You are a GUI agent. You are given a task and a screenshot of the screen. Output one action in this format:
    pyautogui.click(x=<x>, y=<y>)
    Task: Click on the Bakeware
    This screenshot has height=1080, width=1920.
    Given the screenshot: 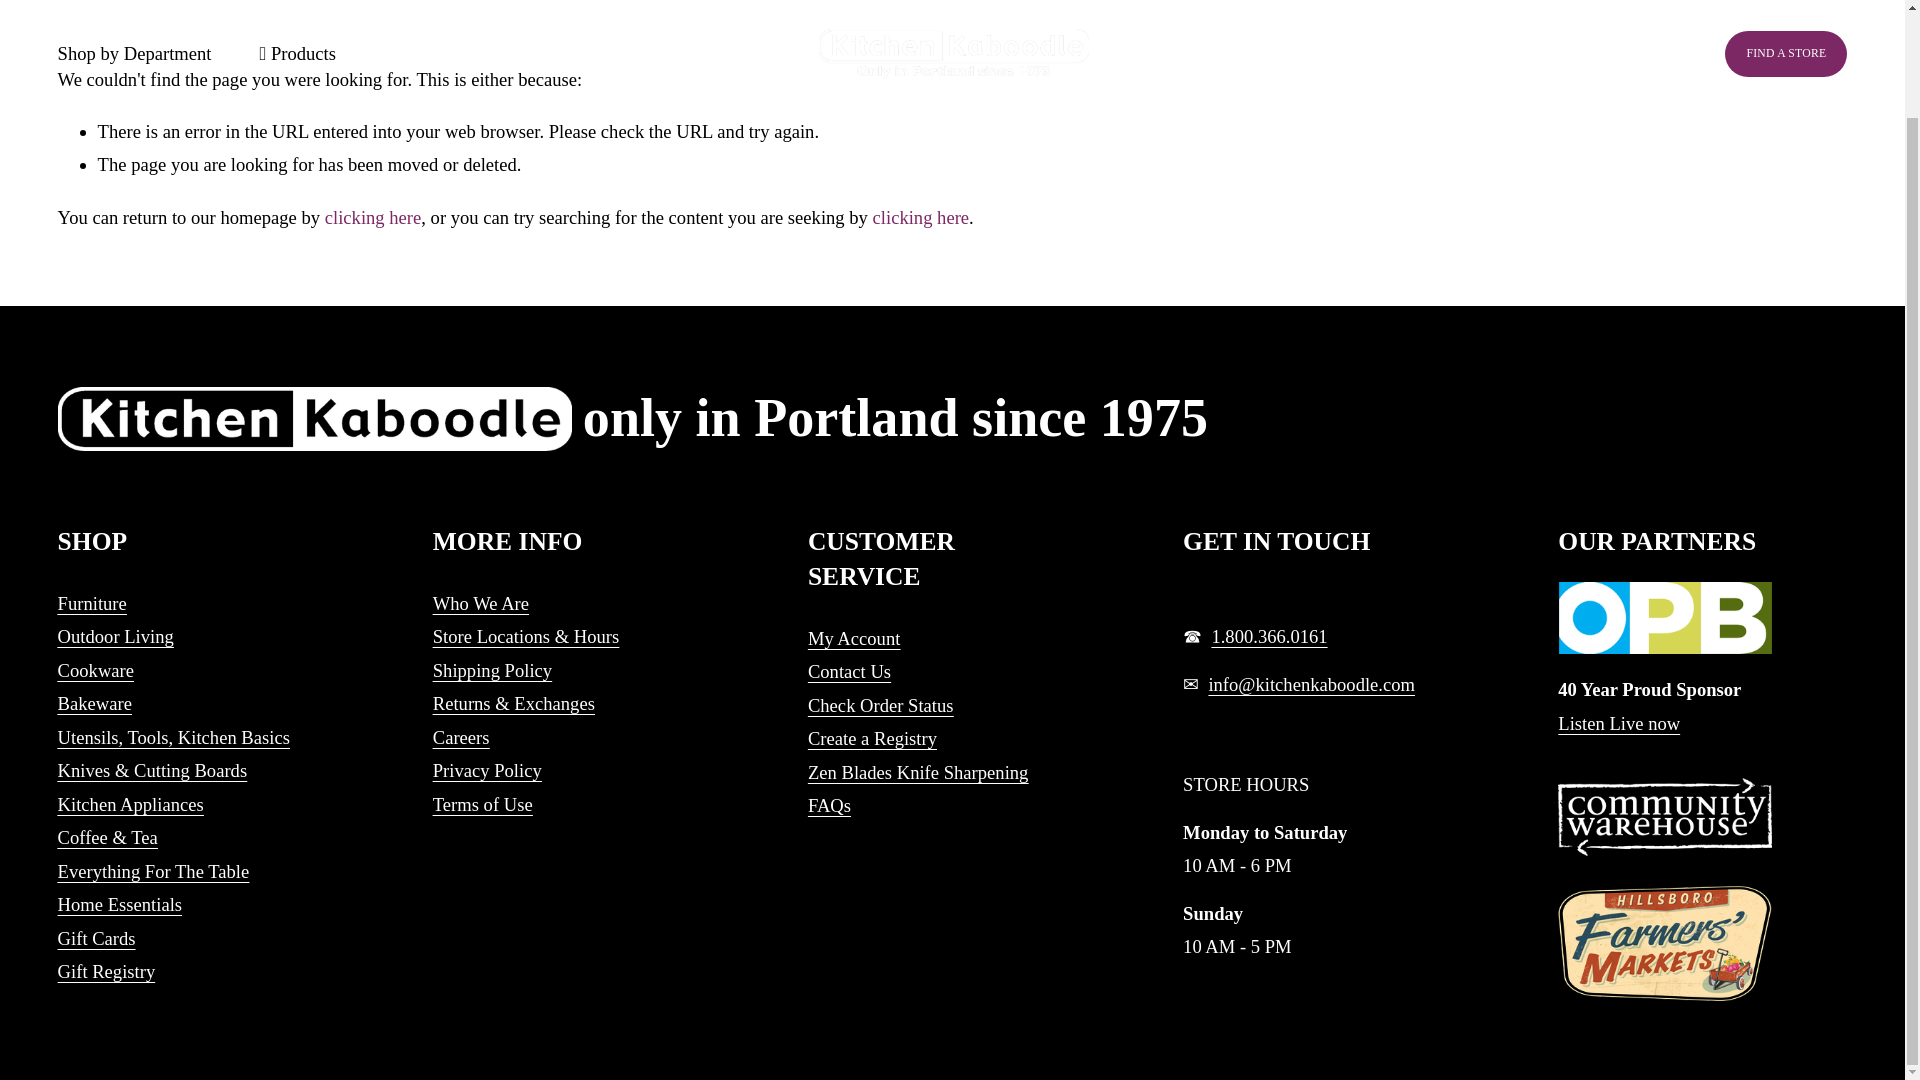 What is the action you would take?
    pyautogui.click(x=94, y=703)
    